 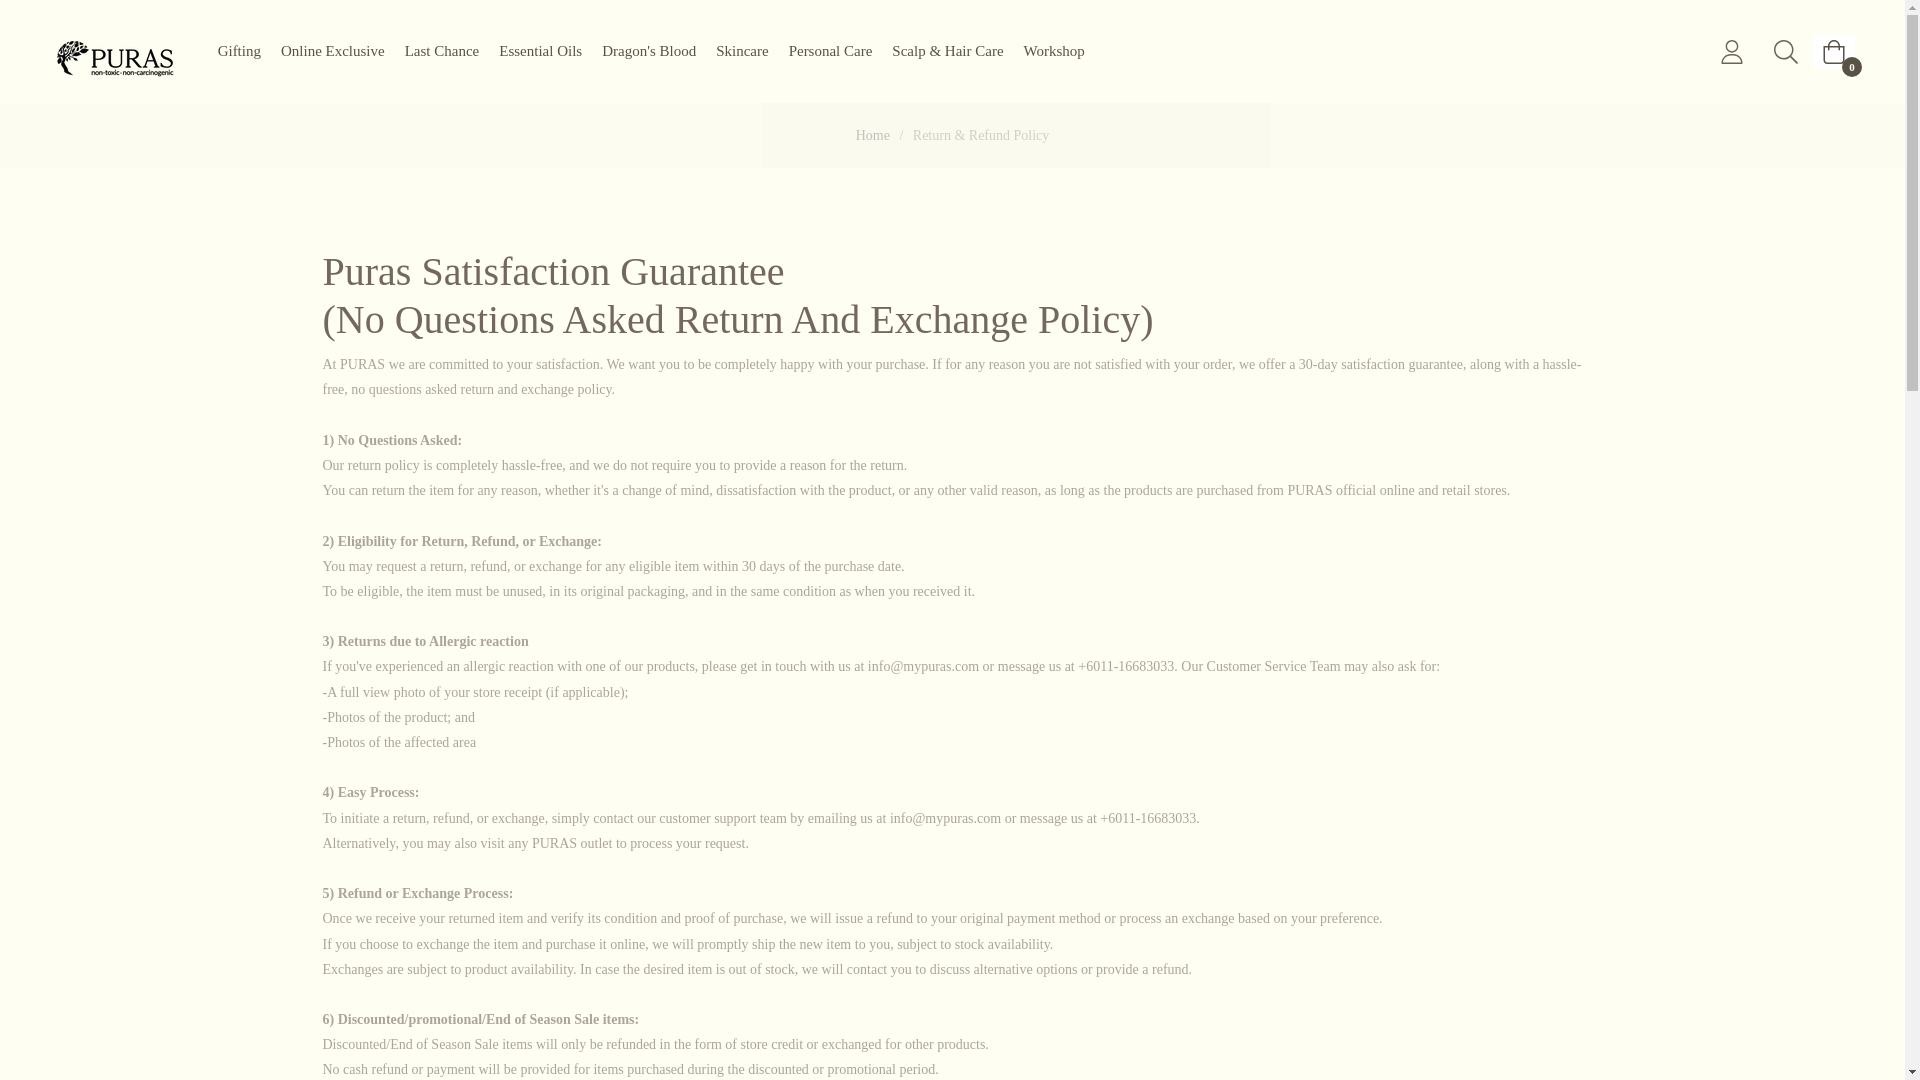 What do you see at coordinates (742, 51) in the screenshot?
I see `Skincare` at bounding box center [742, 51].